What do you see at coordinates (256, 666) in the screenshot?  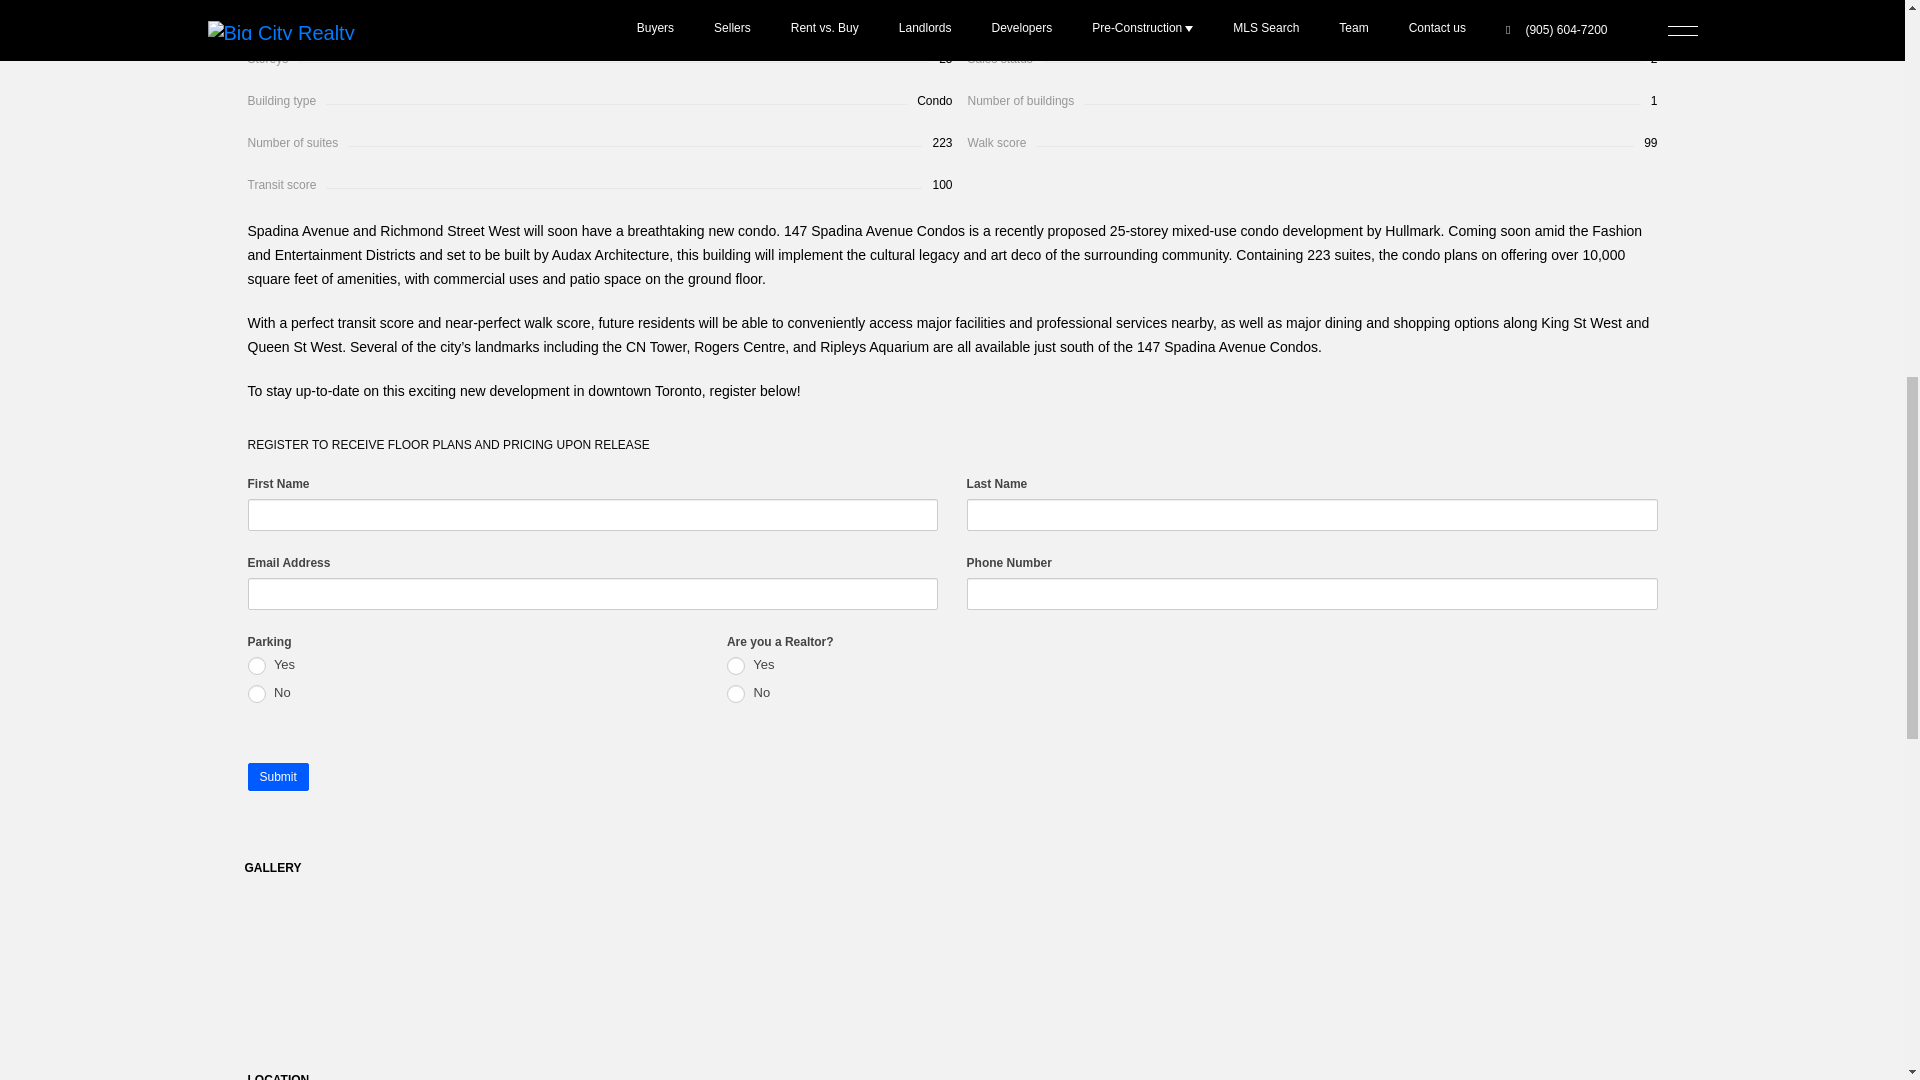 I see `Yes` at bounding box center [256, 666].